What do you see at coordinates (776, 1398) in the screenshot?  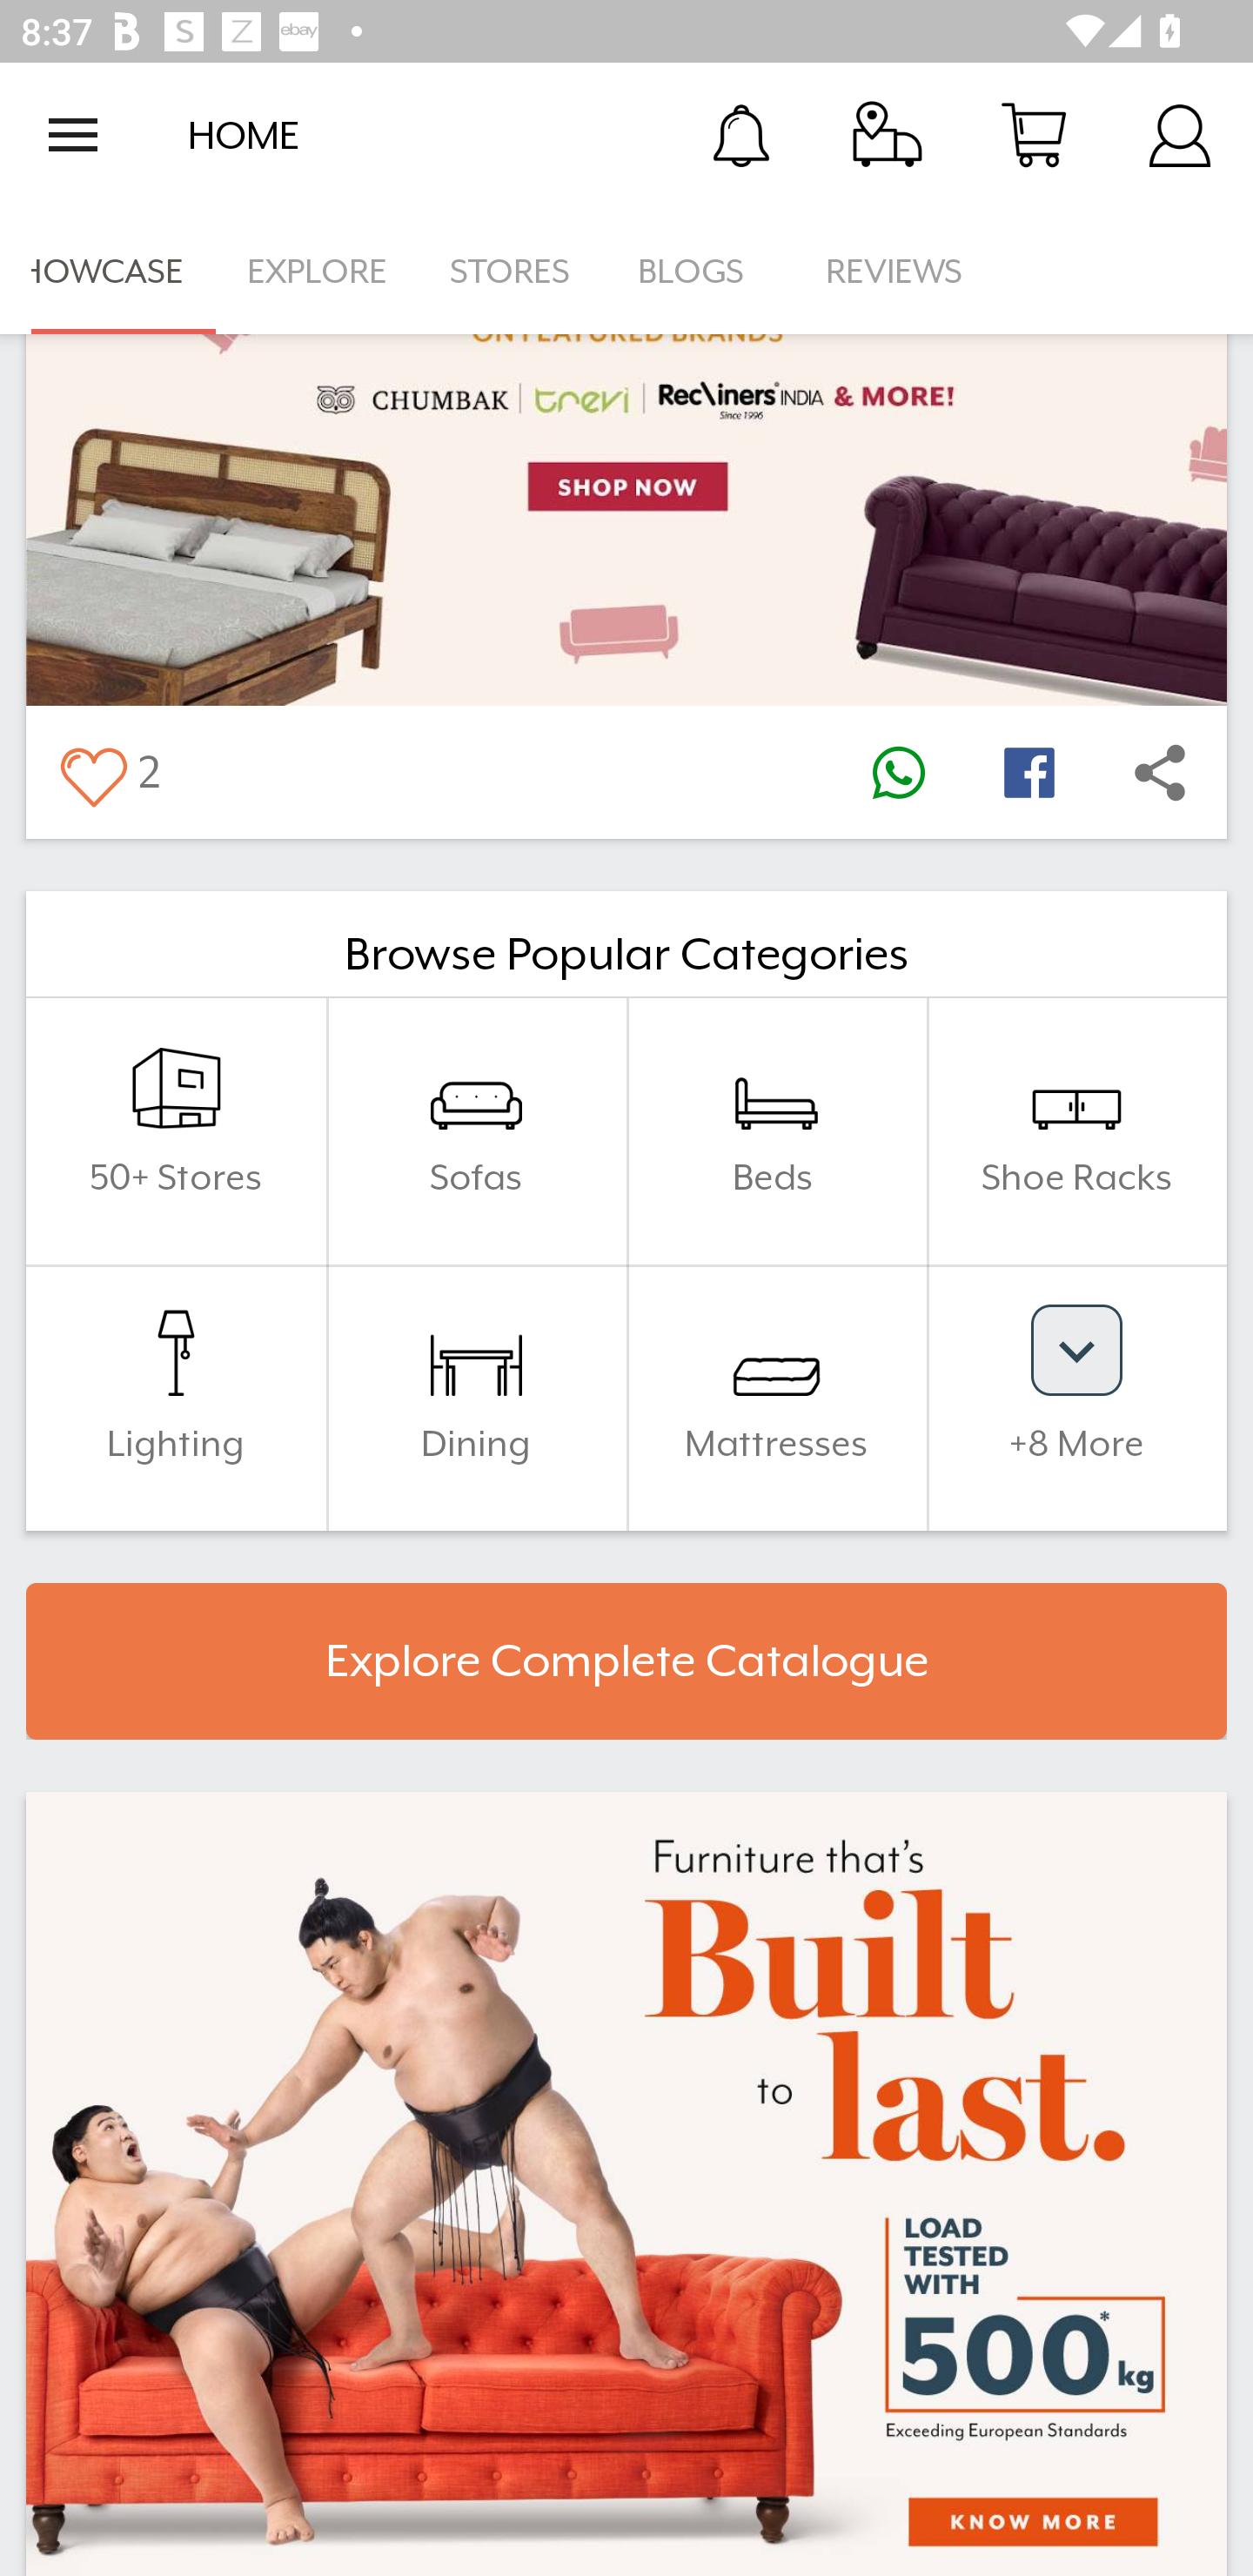 I see `Mattresses` at bounding box center [776, 1398].